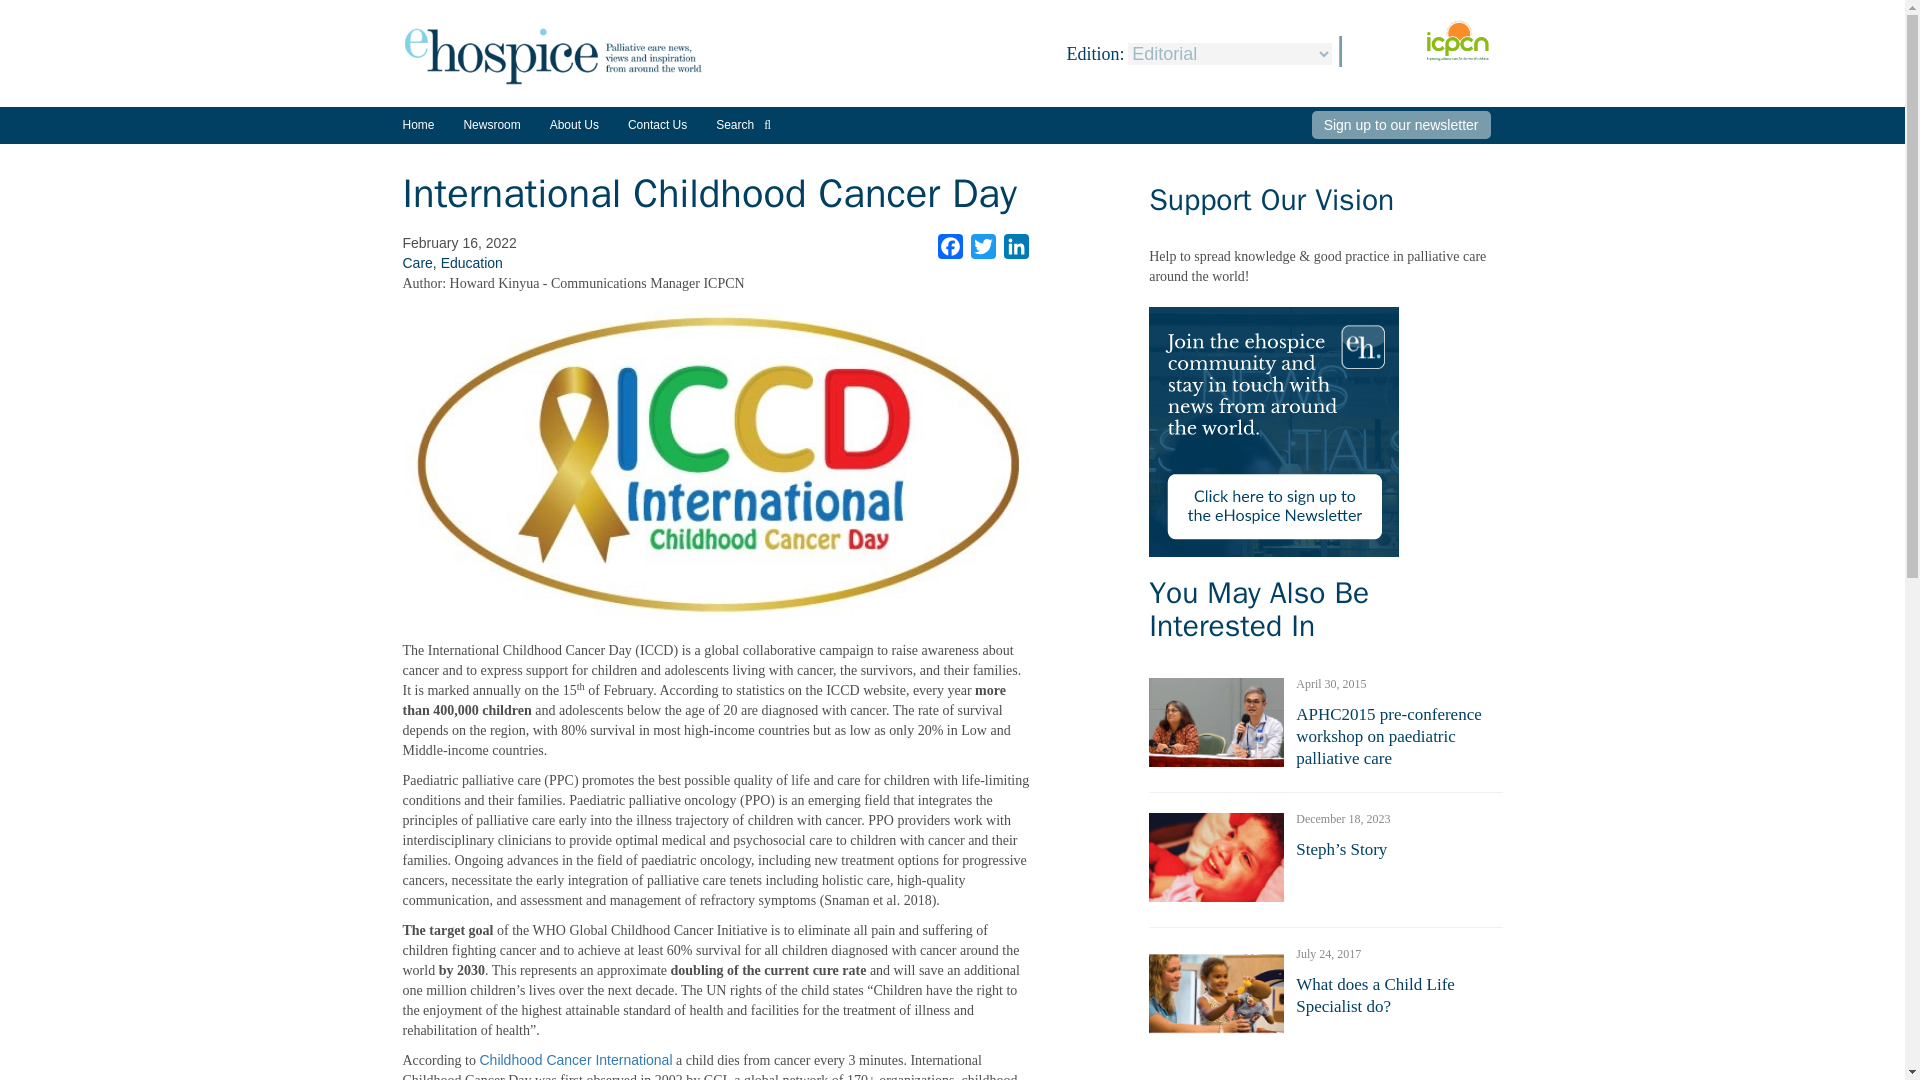 This screenshot has width=1920, height=1080. Describe the element at coordinates (744, 124) in the screenshot. I see `Search` at that location.